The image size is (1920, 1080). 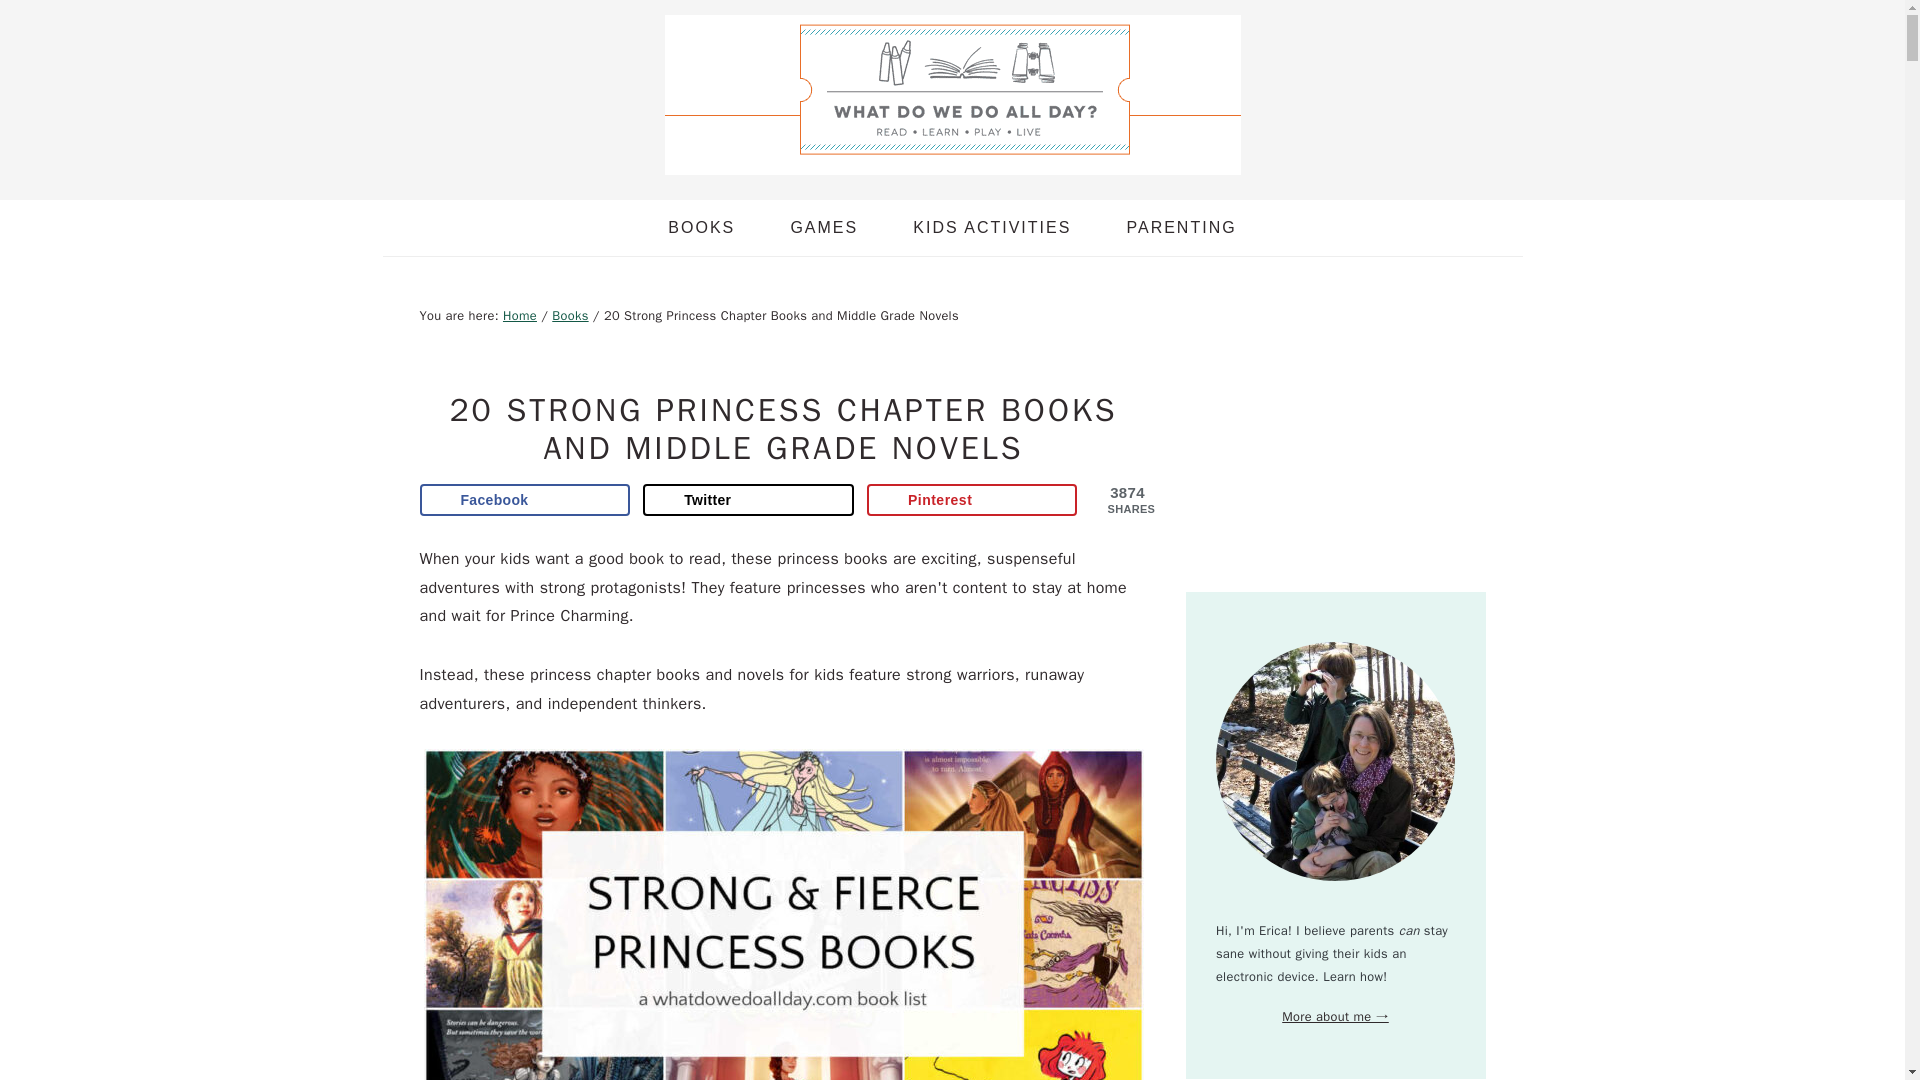 What do you see at coordinates (1180, 227) in the screenshot?
I see `PARENTING` at bounding box center [1180, 227].